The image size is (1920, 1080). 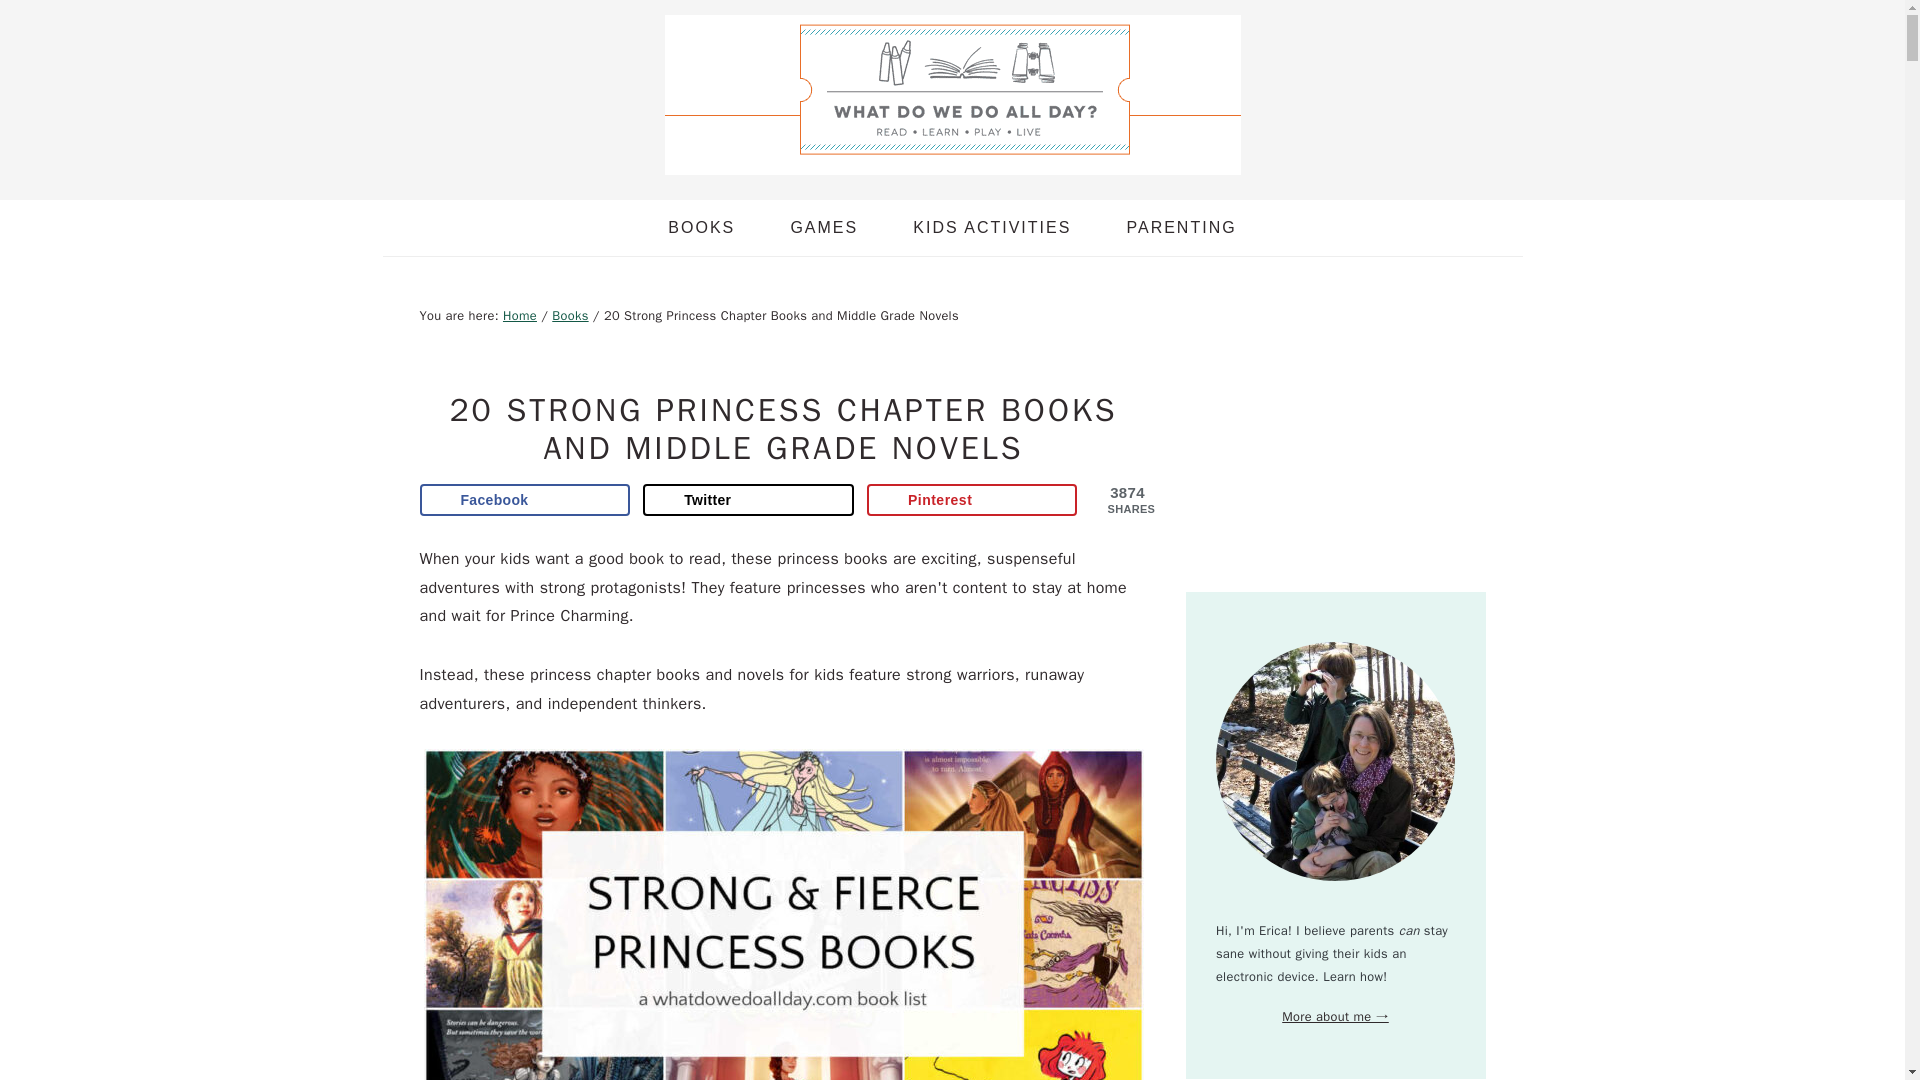 What do you see at coordinates (1180, 227) in the screenshot?
I see `PARENTING` at bounding box center [1180, 227].